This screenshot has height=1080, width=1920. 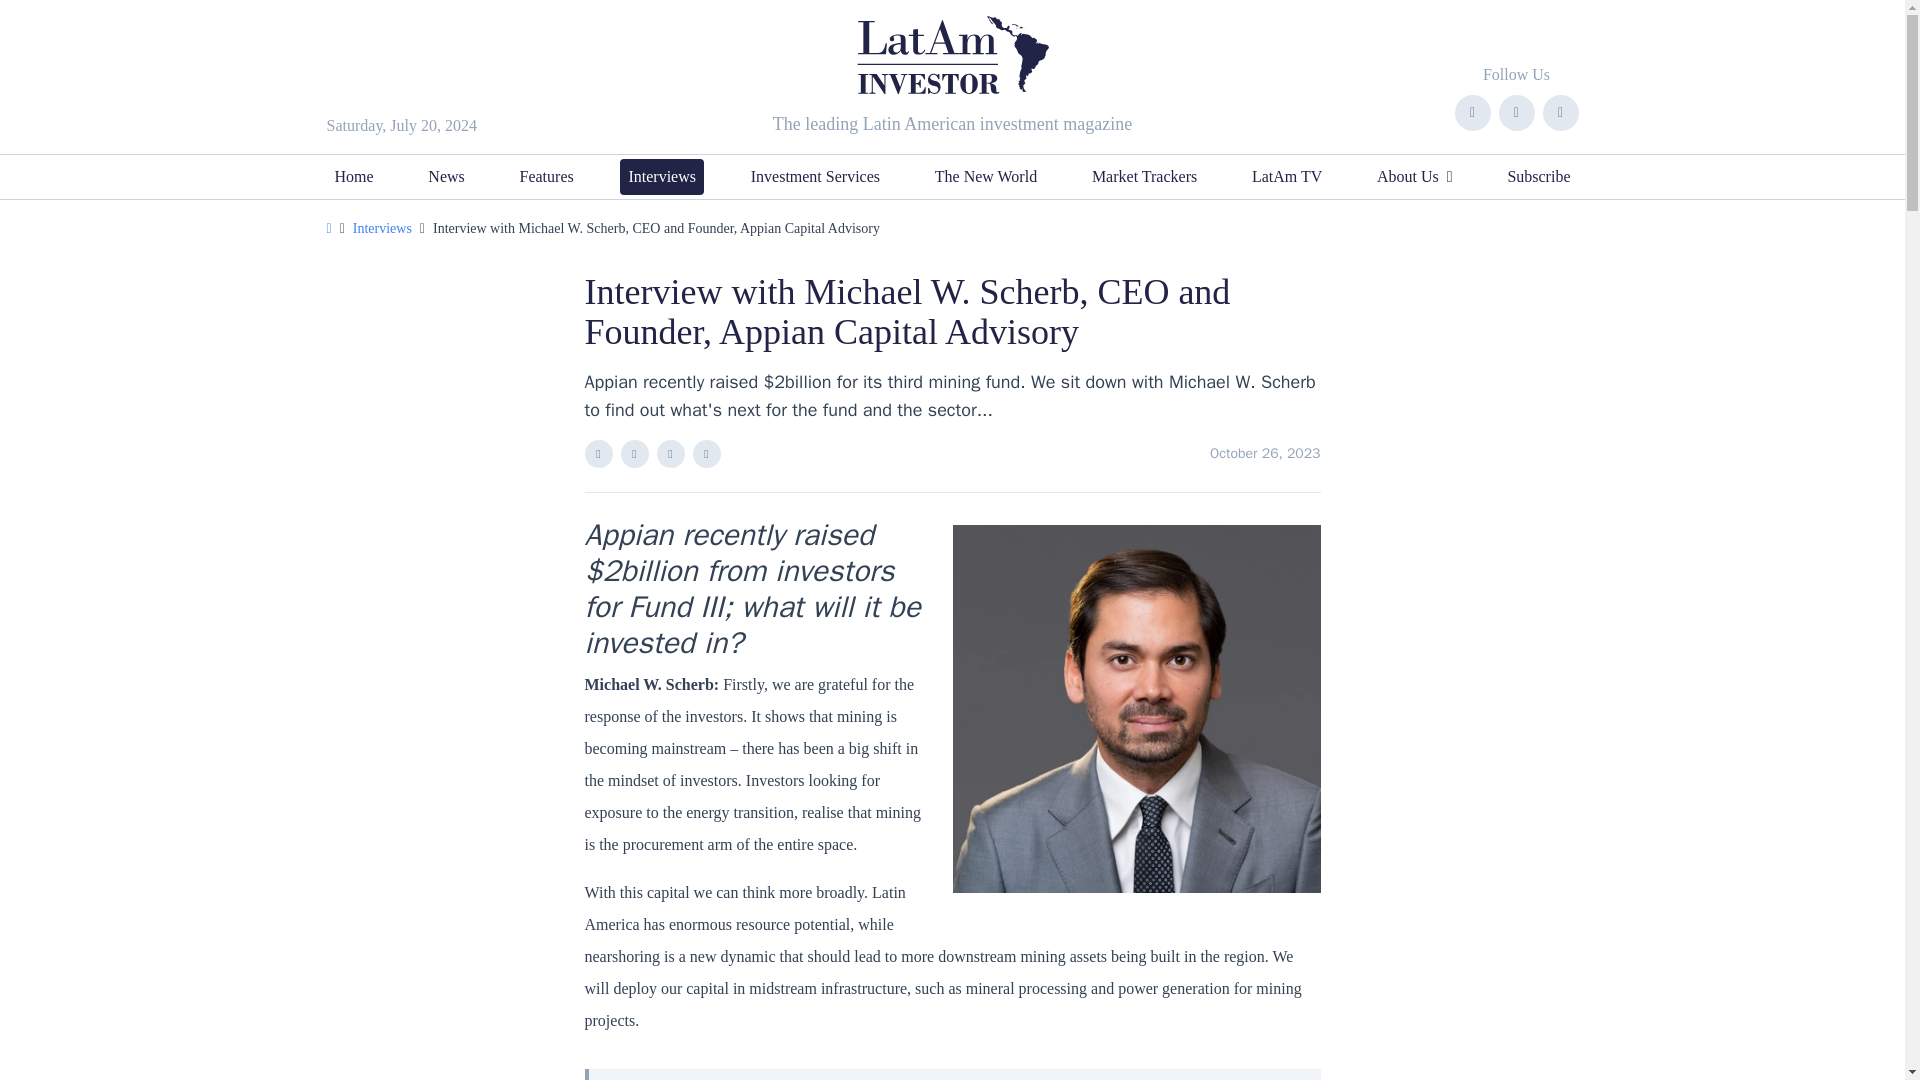 I want to click on LatAm TV, so click(x=1287, y=176).